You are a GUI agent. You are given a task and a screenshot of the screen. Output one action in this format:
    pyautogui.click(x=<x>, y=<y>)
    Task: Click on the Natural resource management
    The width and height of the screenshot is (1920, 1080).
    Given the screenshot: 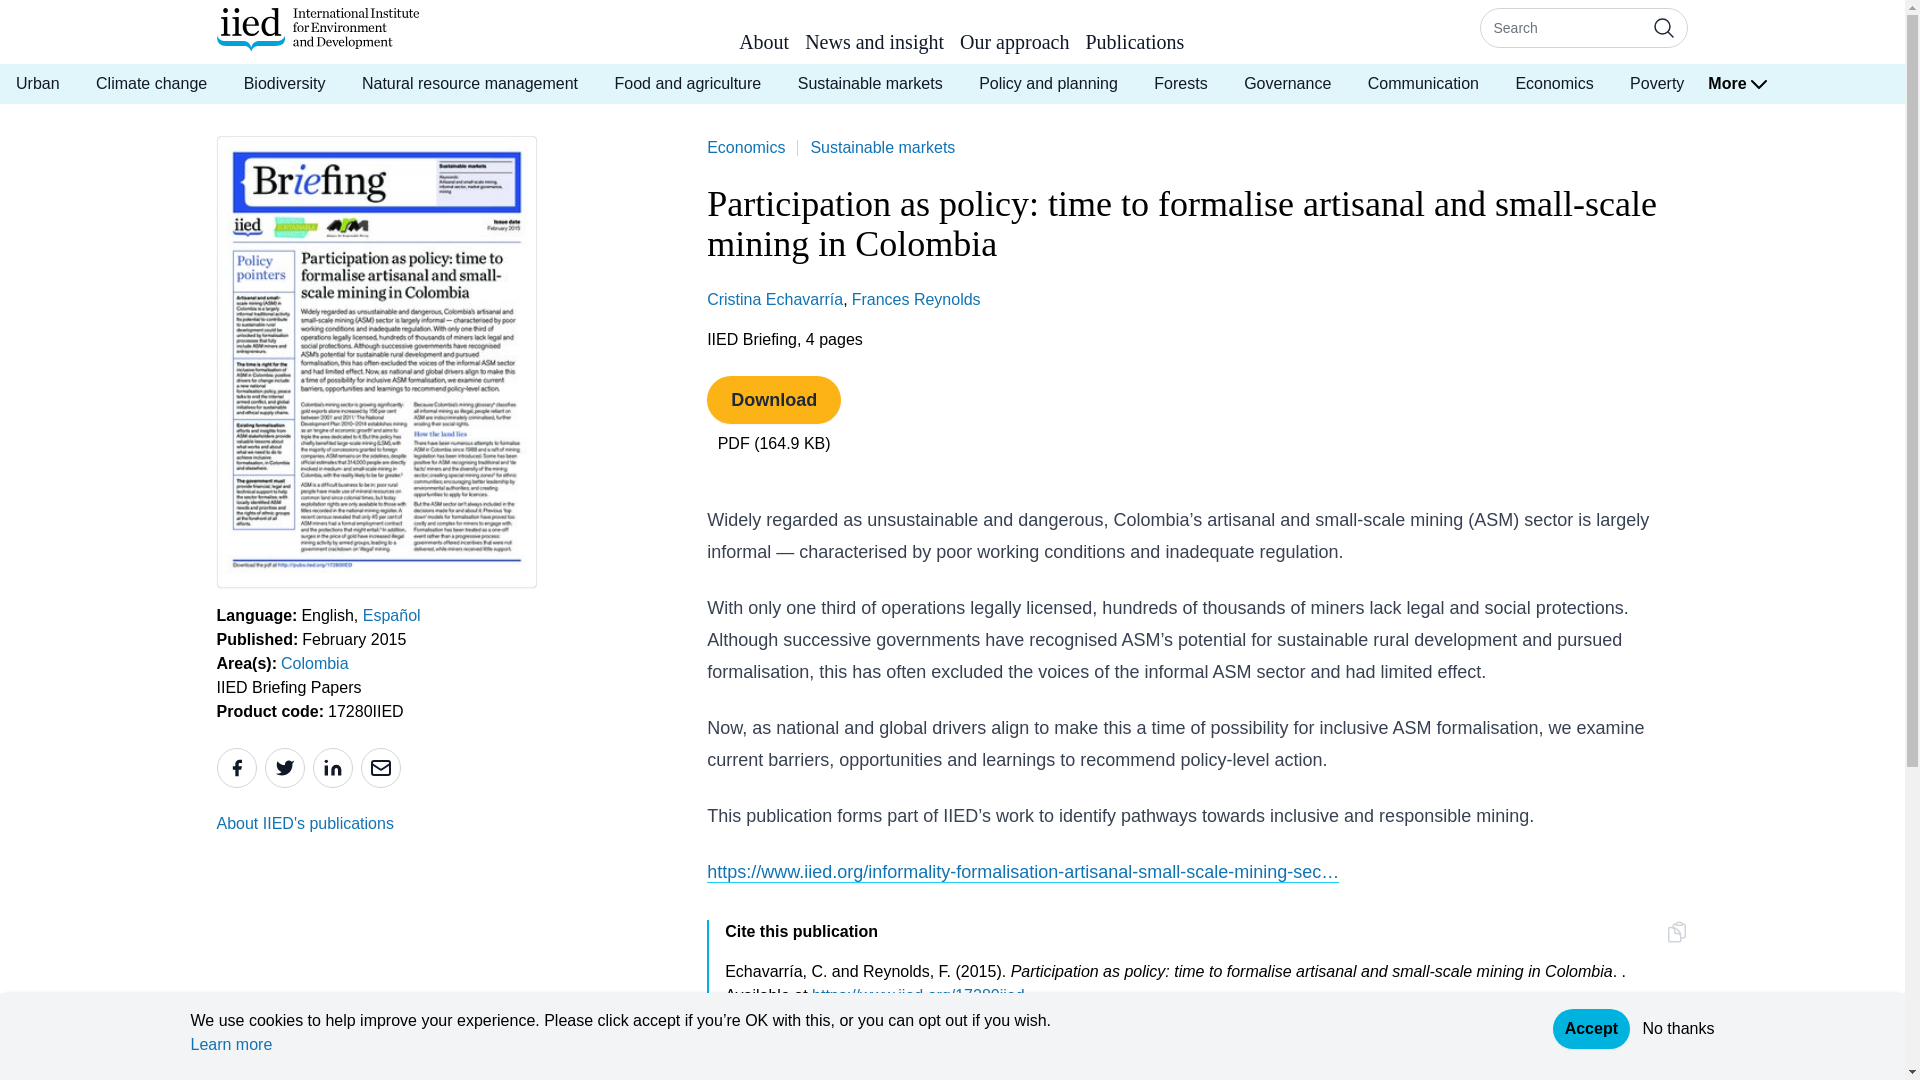 What is the action you would take?
    pyautogui.click(x=469, y=83)
    